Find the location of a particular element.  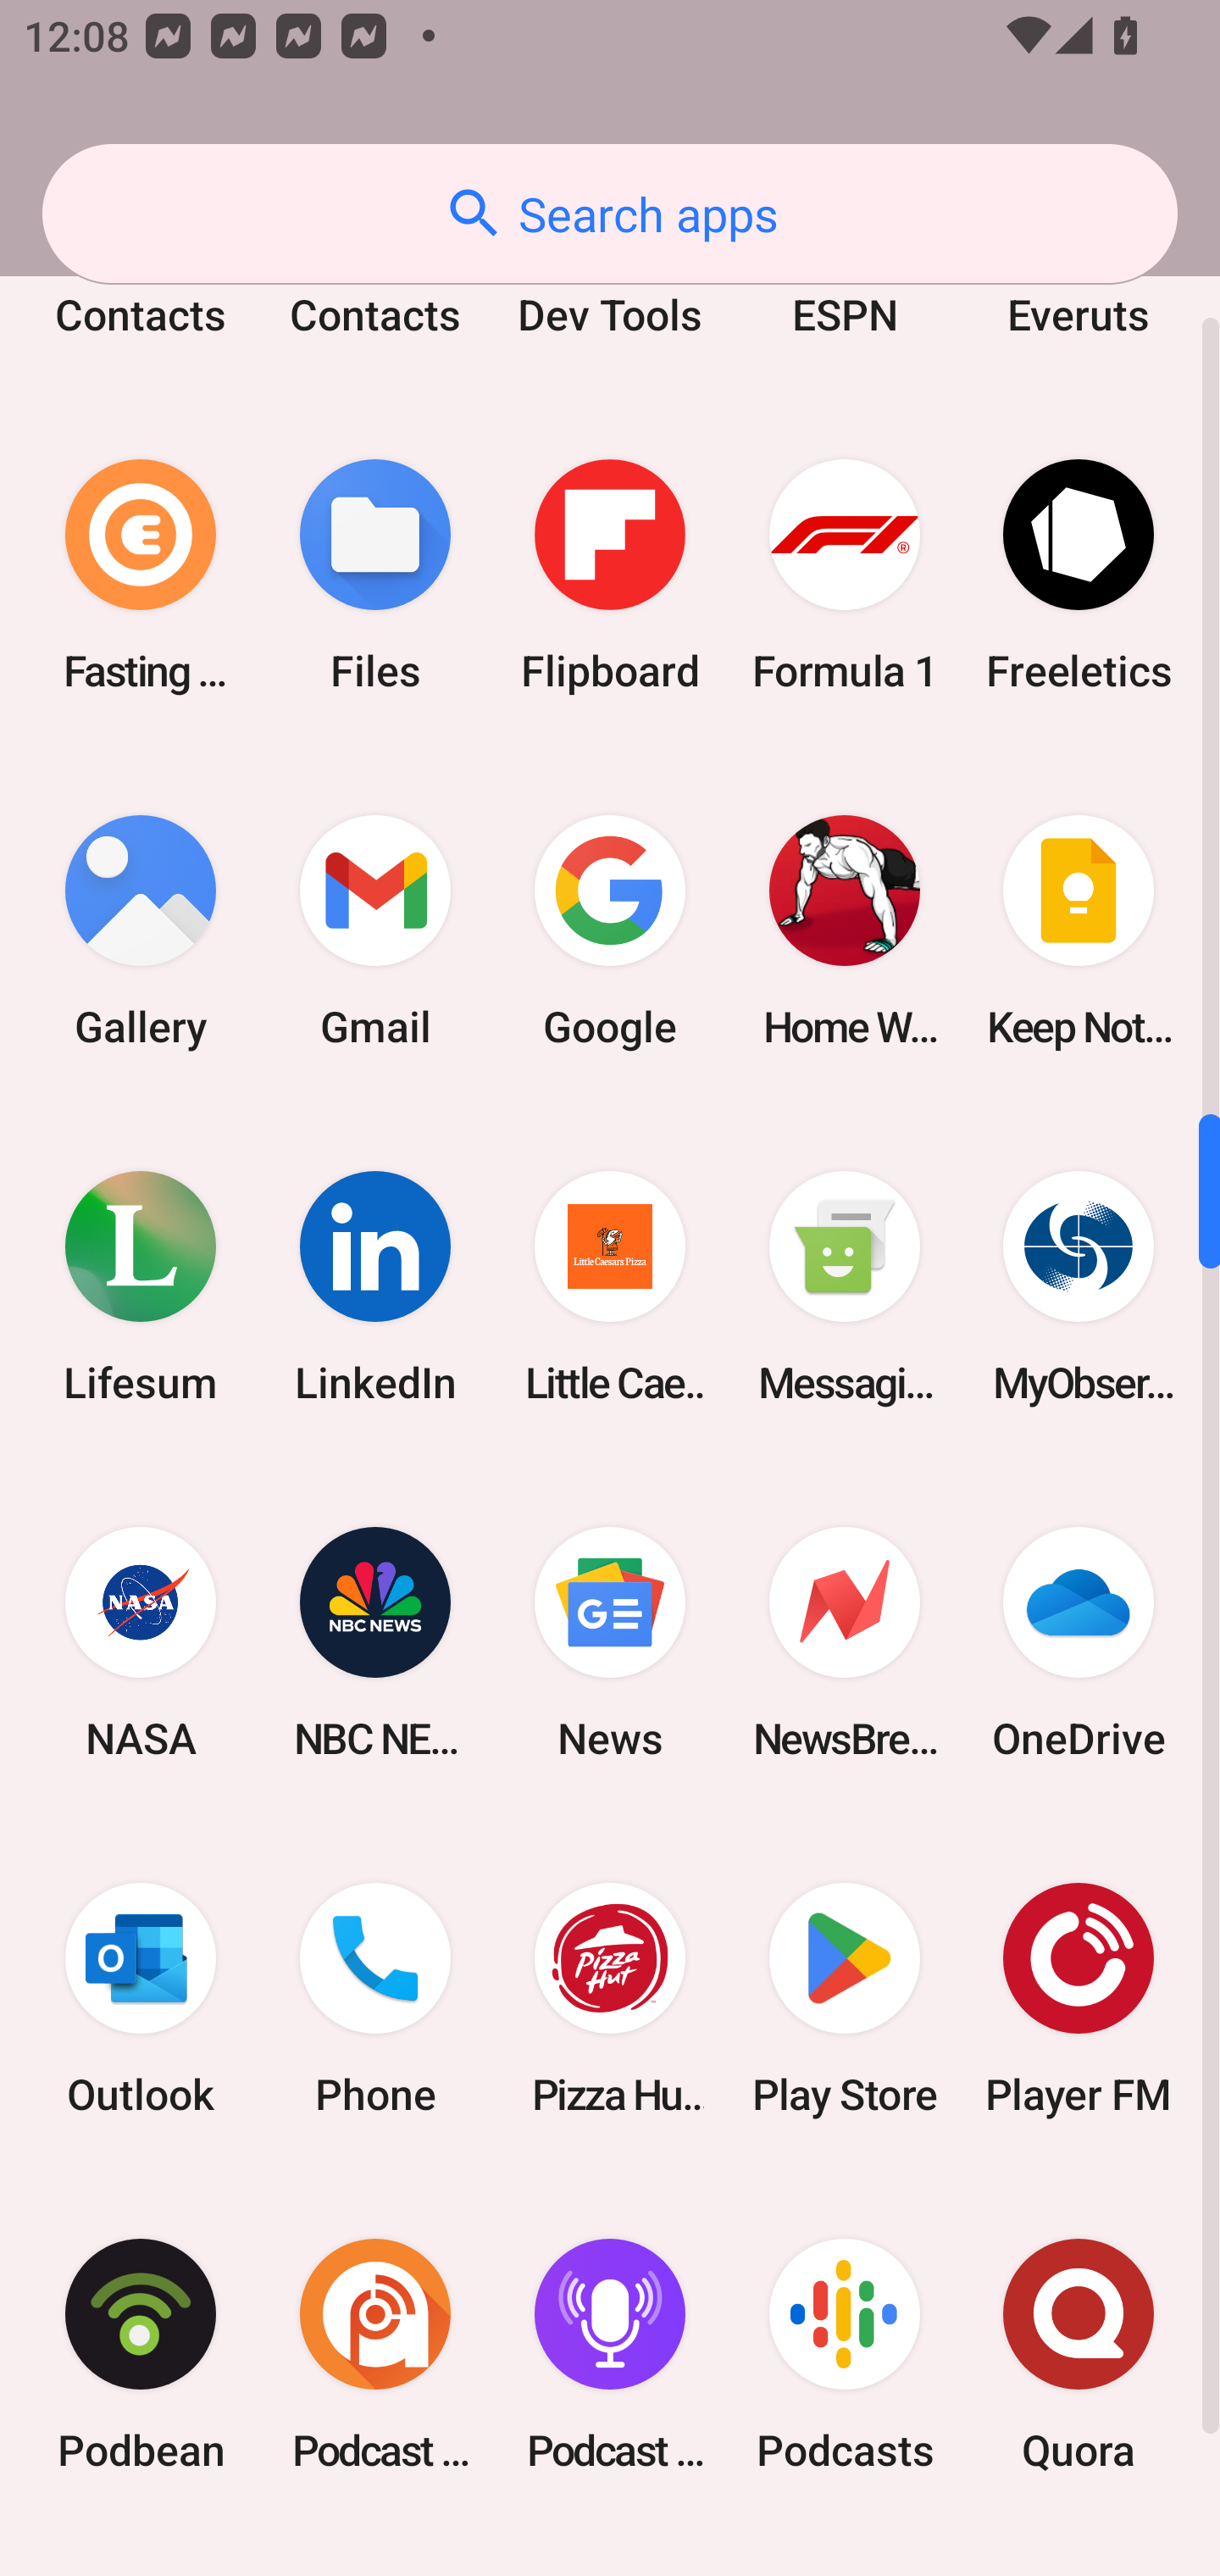

Keep Notes is located at coordinates (1079, 930).